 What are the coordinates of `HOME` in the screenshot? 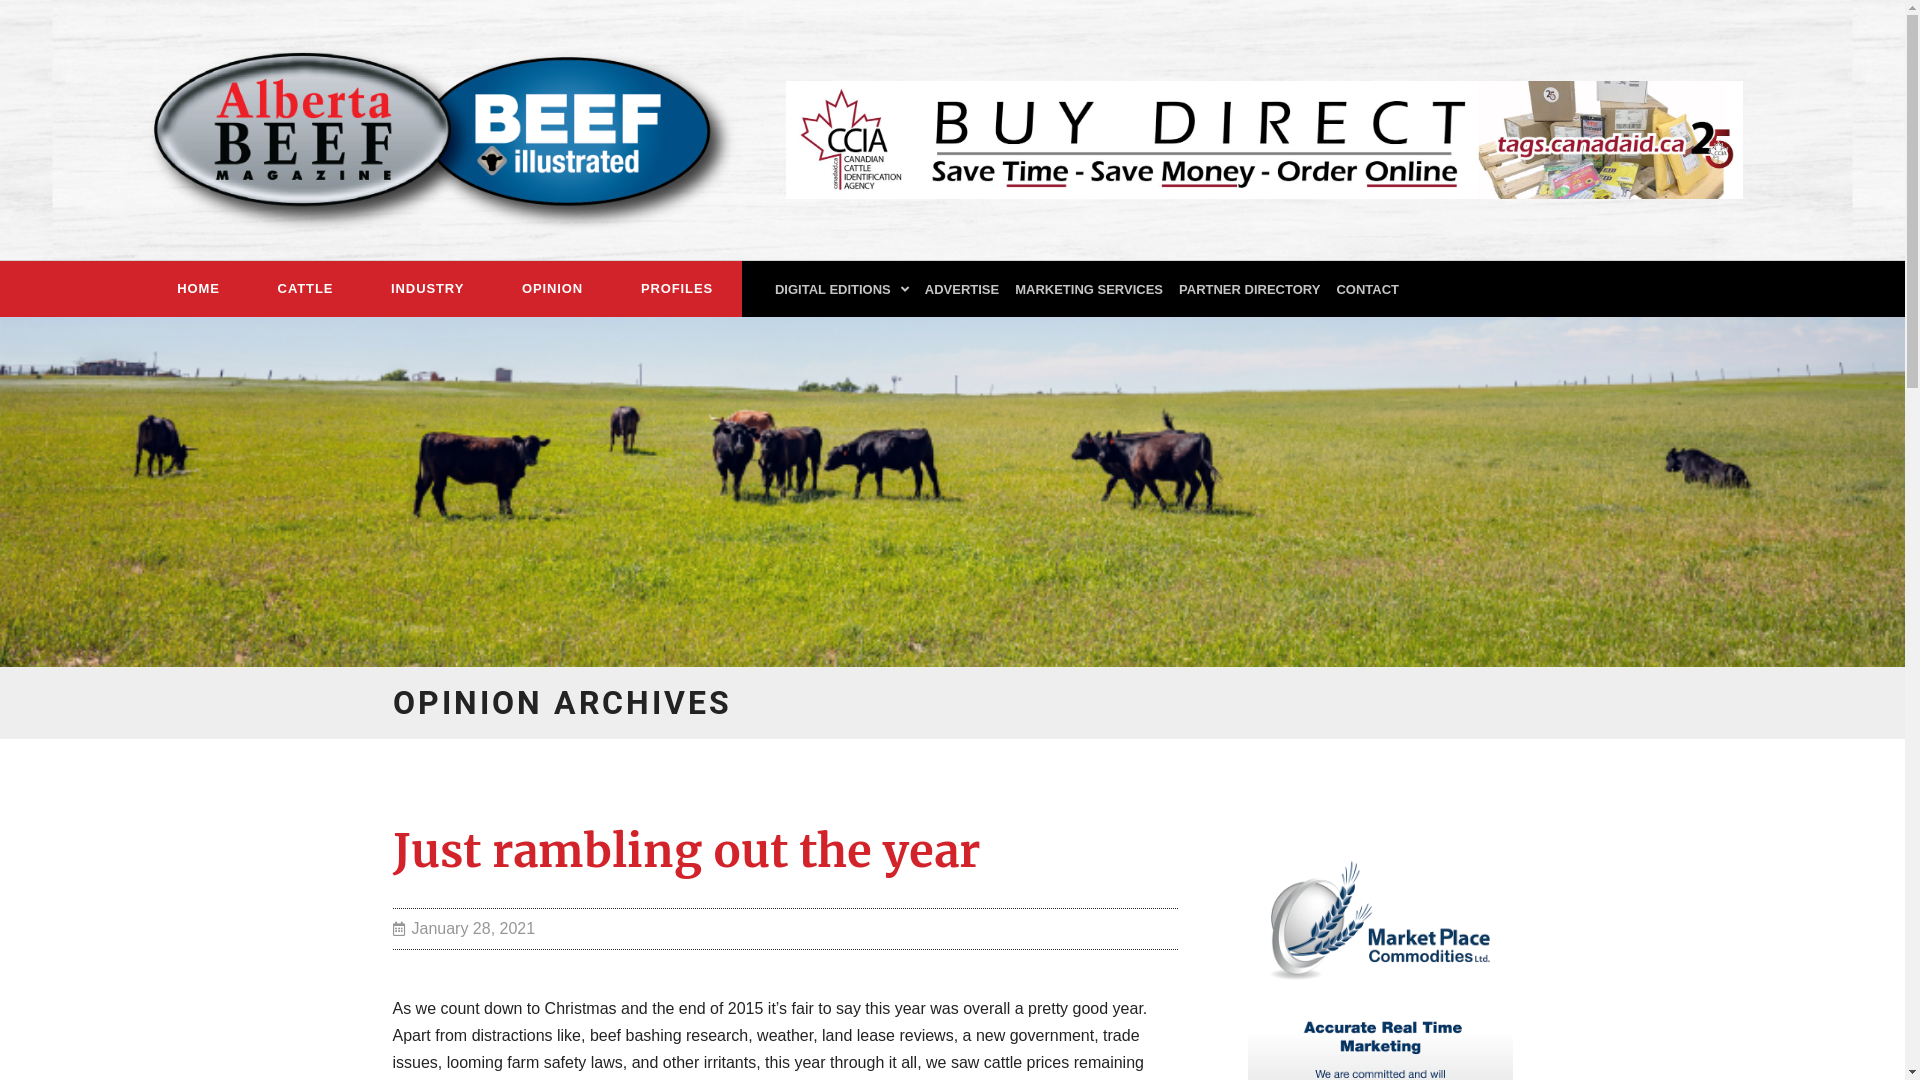 It's located at (198, 289).